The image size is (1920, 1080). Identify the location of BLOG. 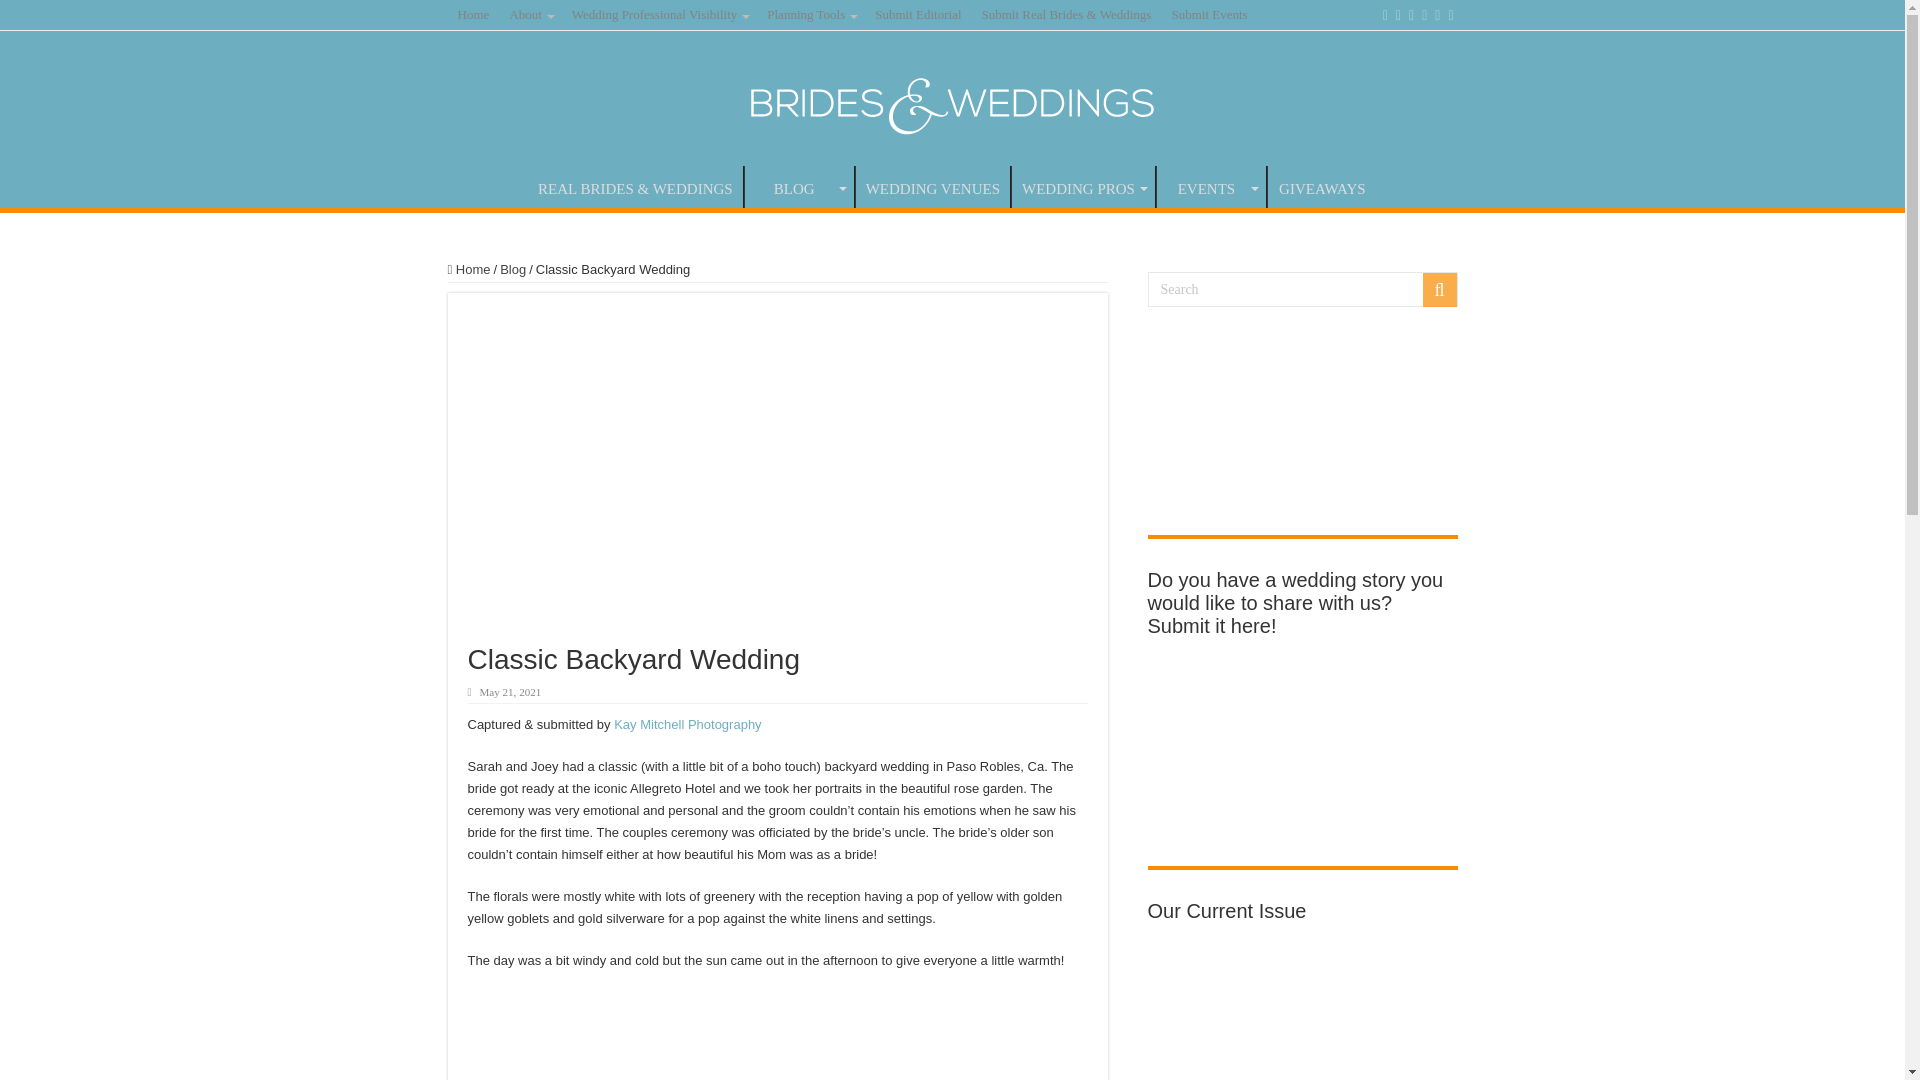
(799, 187).